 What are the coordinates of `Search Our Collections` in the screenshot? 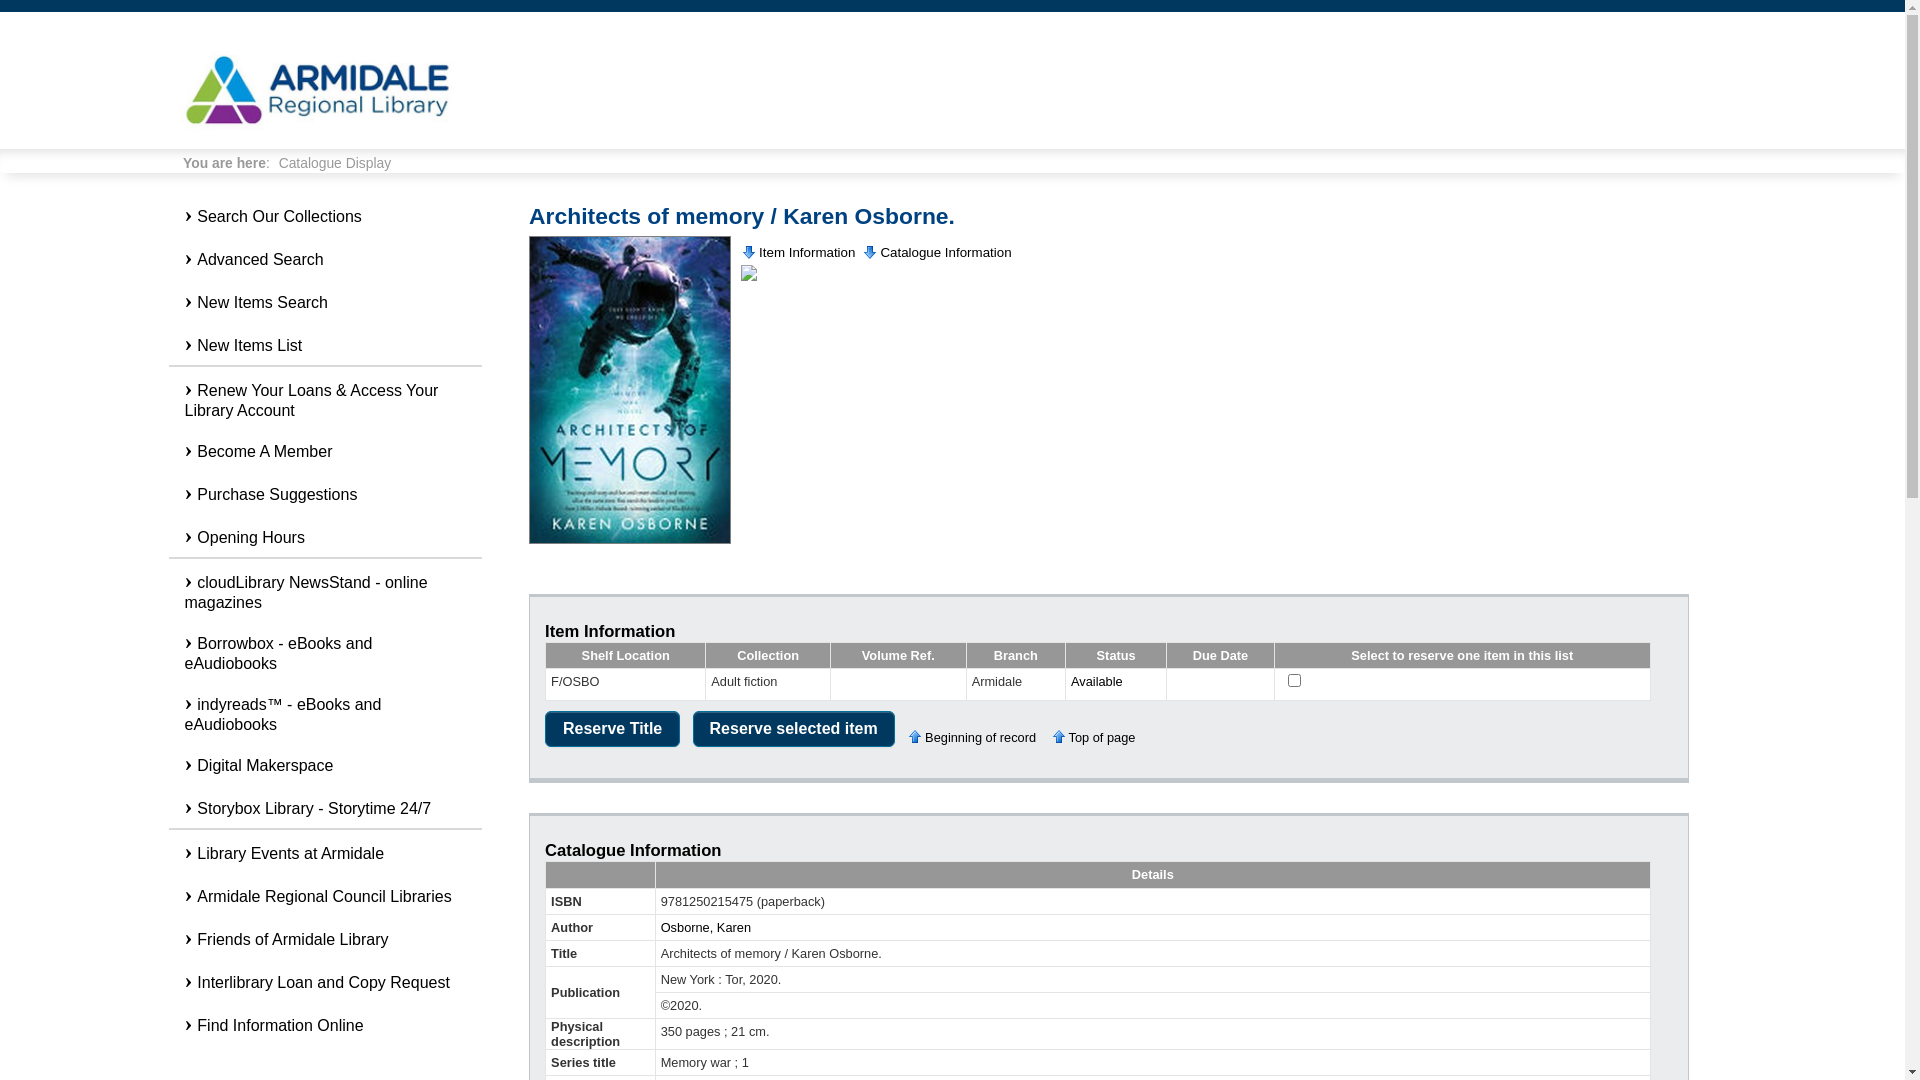 It's located at (325, 214).